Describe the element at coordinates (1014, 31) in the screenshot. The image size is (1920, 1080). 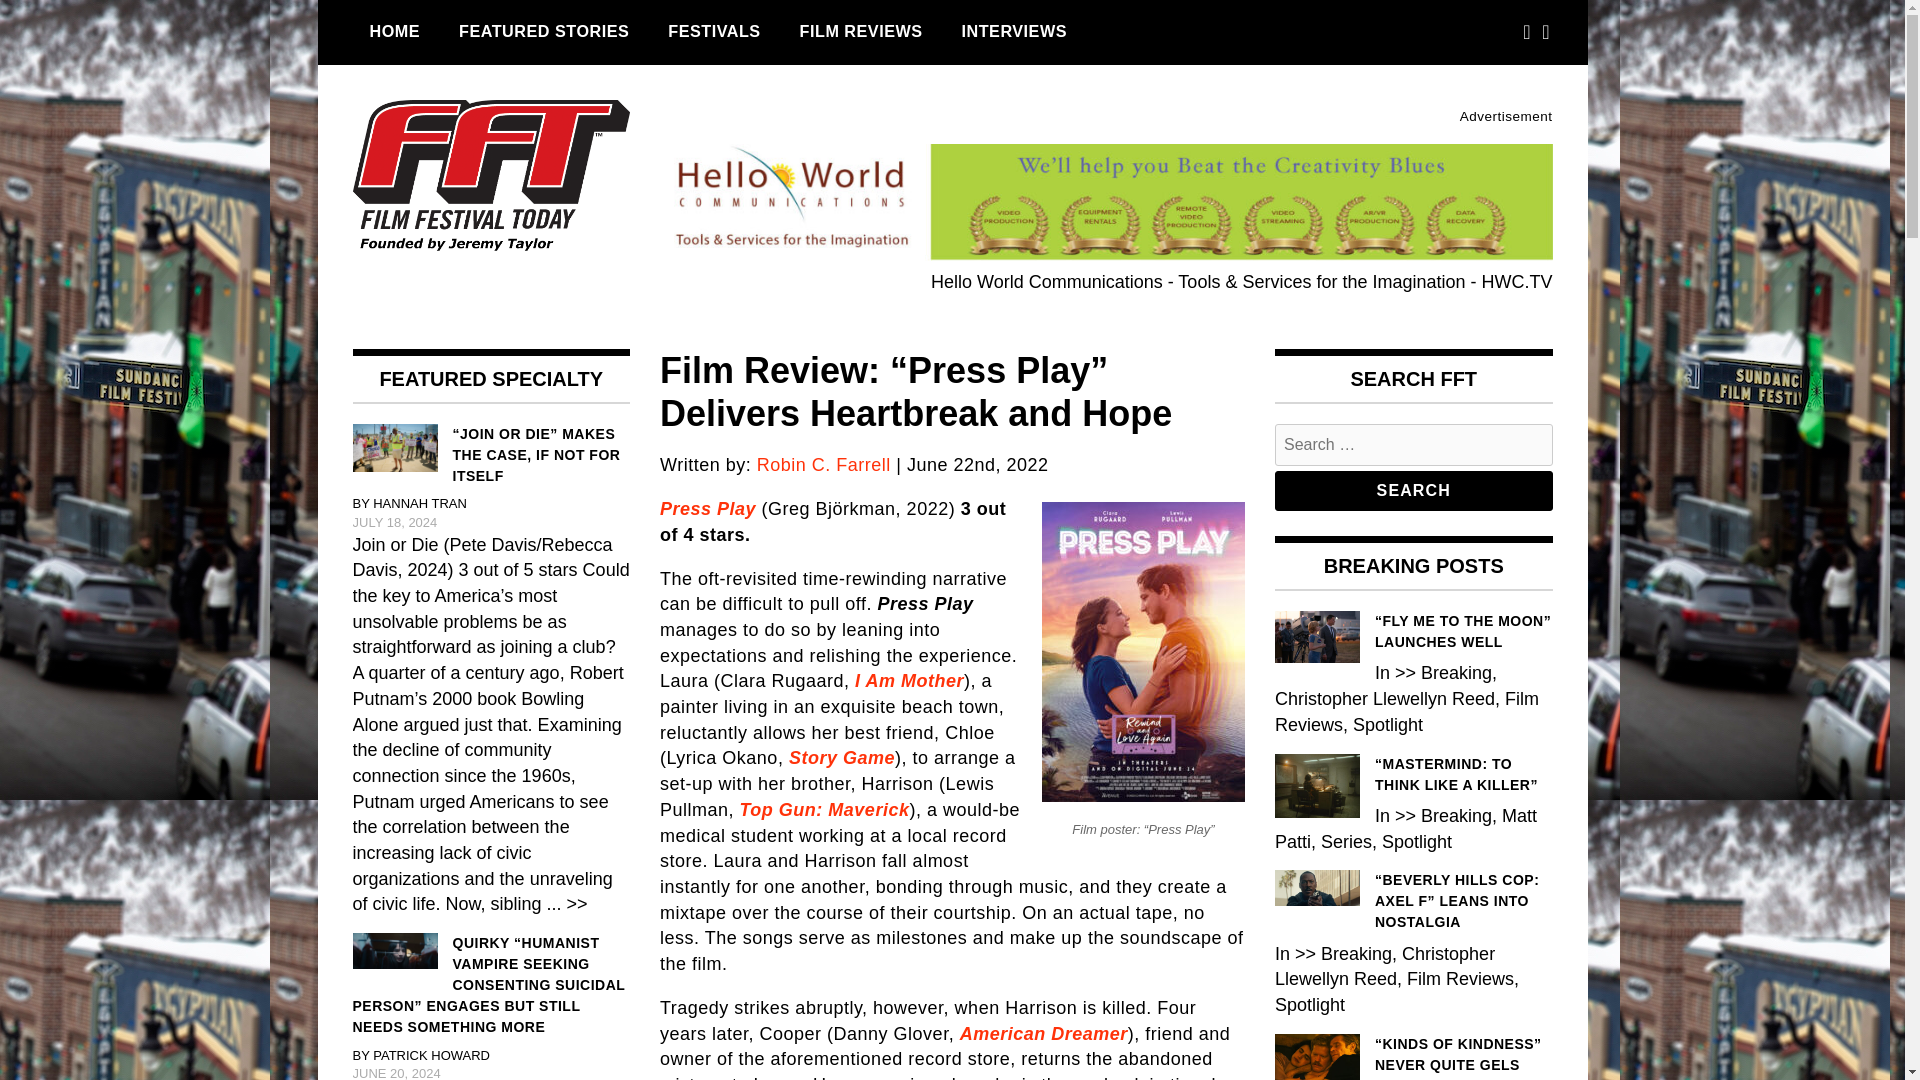
I see `INTERVIEWS` at that location.